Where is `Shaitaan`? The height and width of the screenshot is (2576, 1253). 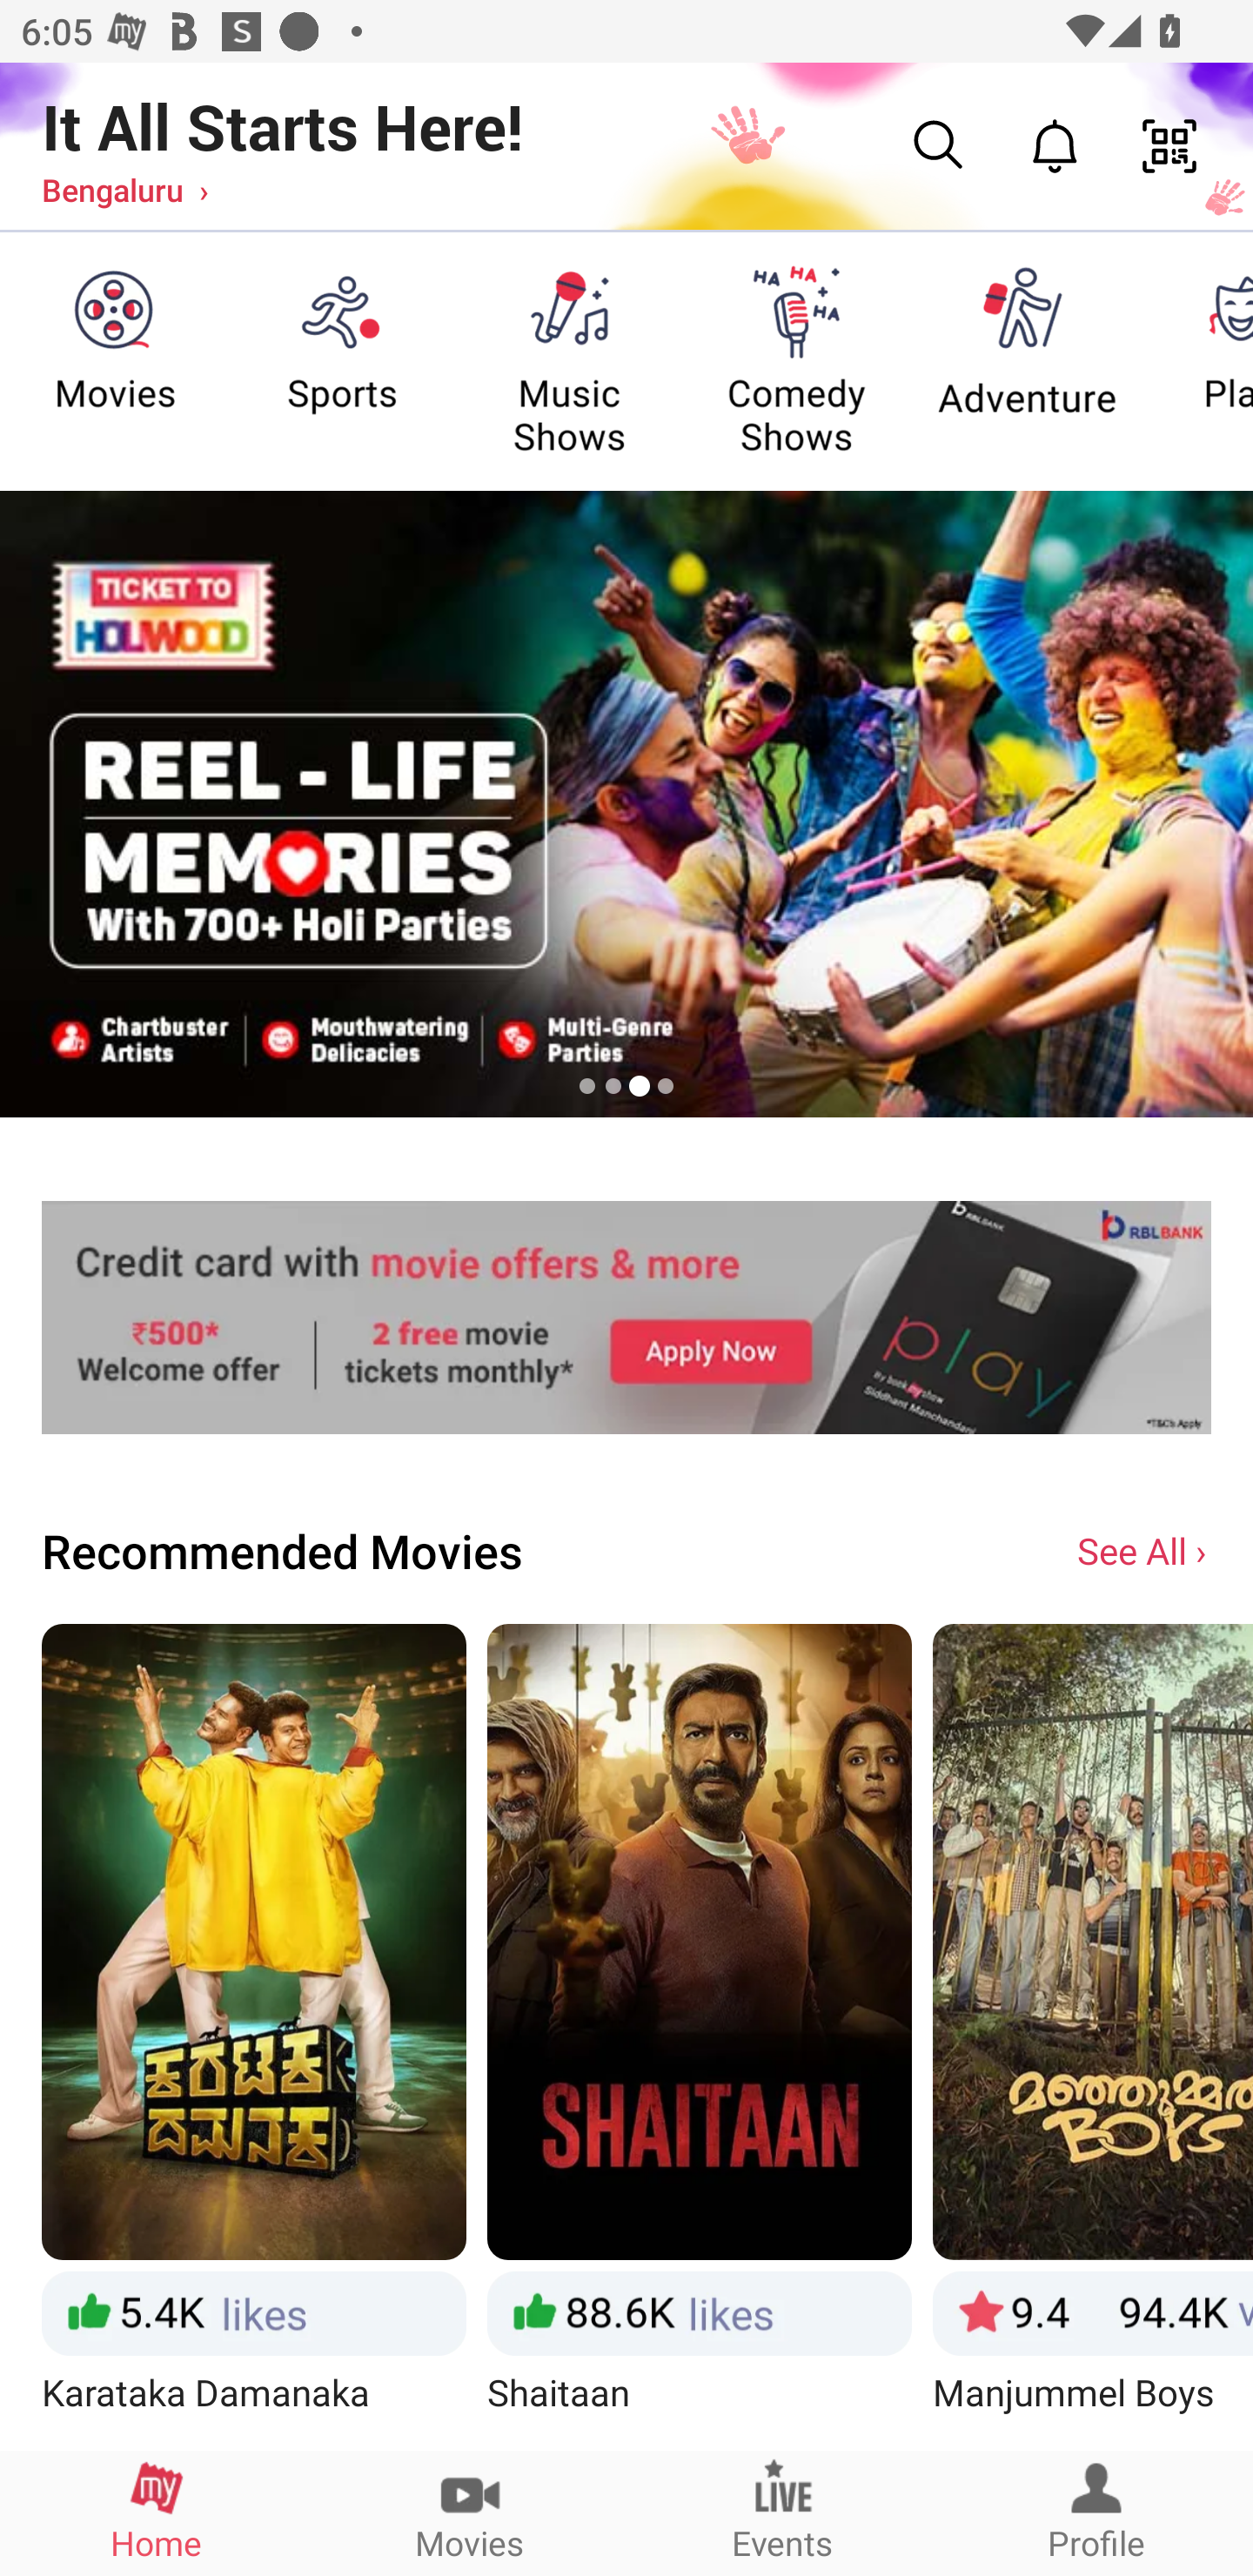 Shaitaan is located at coordinates (700, 2036).